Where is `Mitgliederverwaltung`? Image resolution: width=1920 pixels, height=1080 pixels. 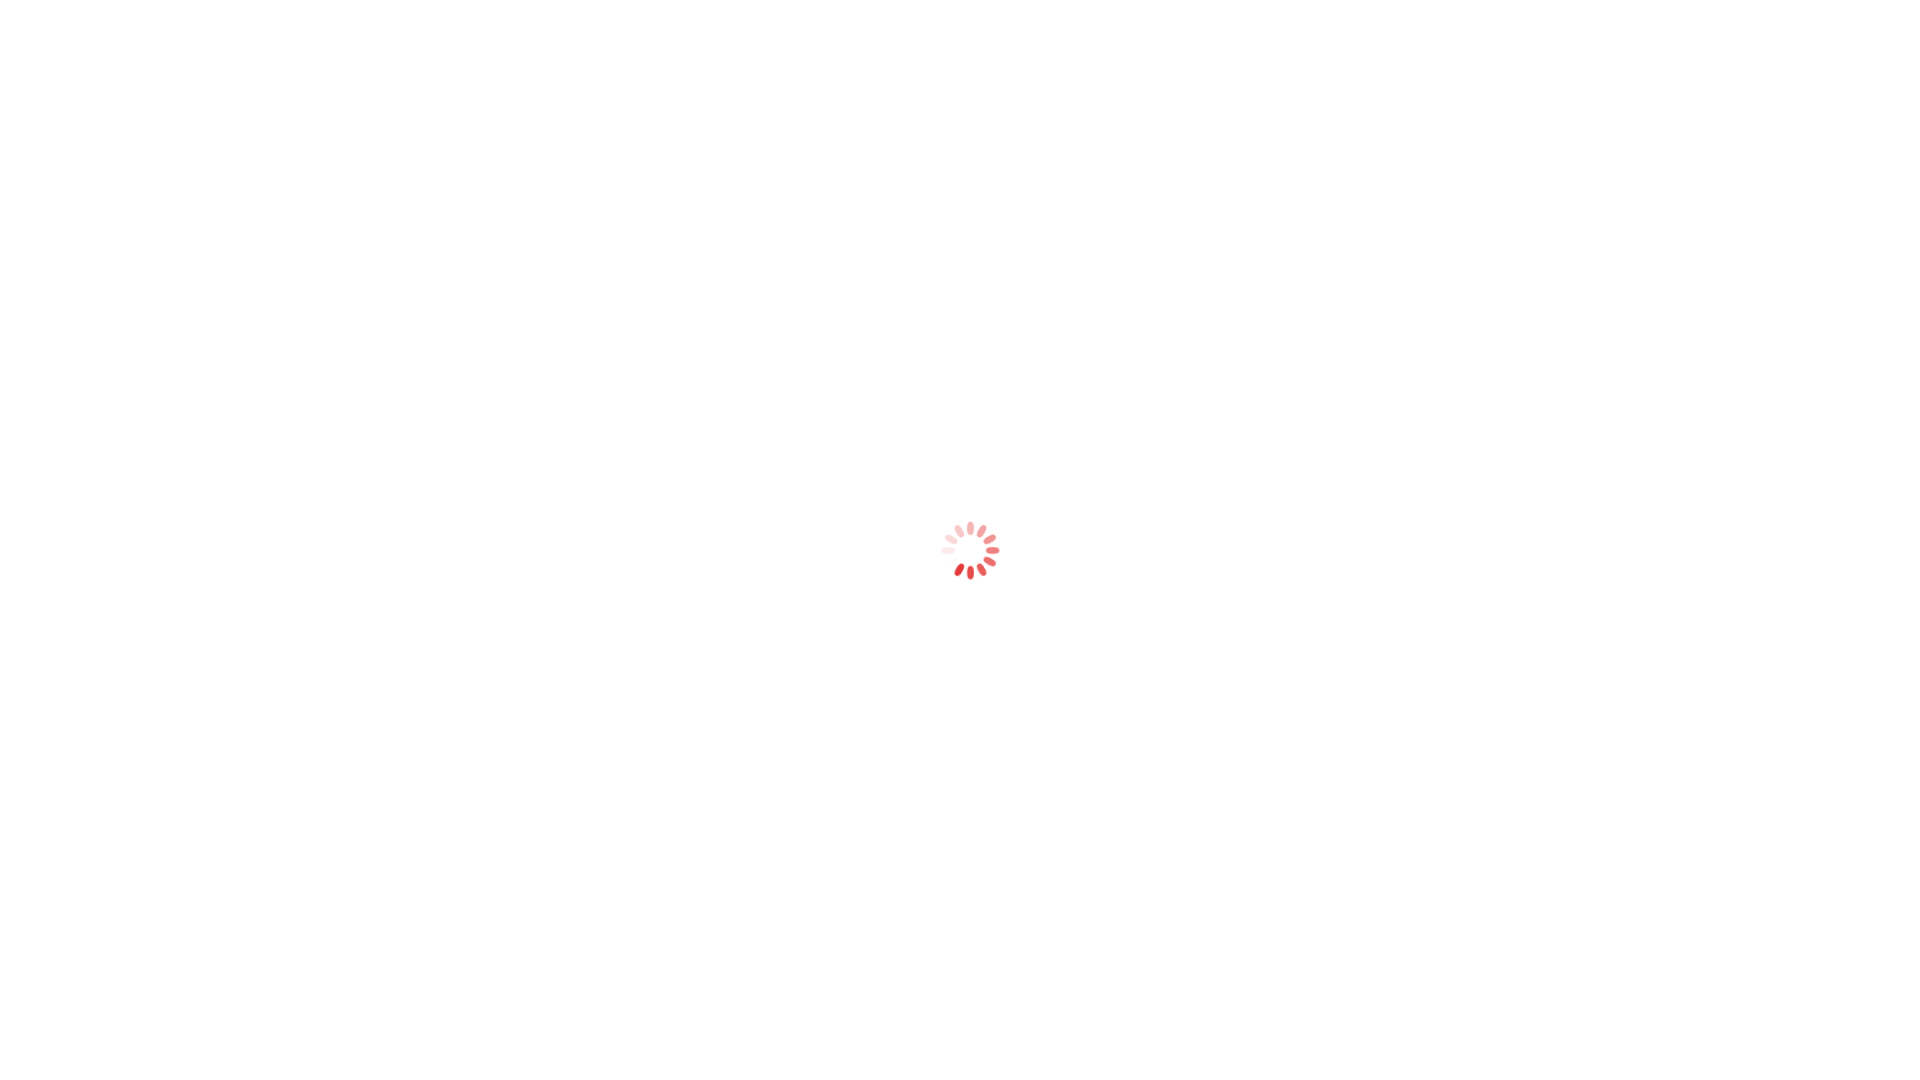 Mitgliederverwaltung is located at coordinates (824, 30).